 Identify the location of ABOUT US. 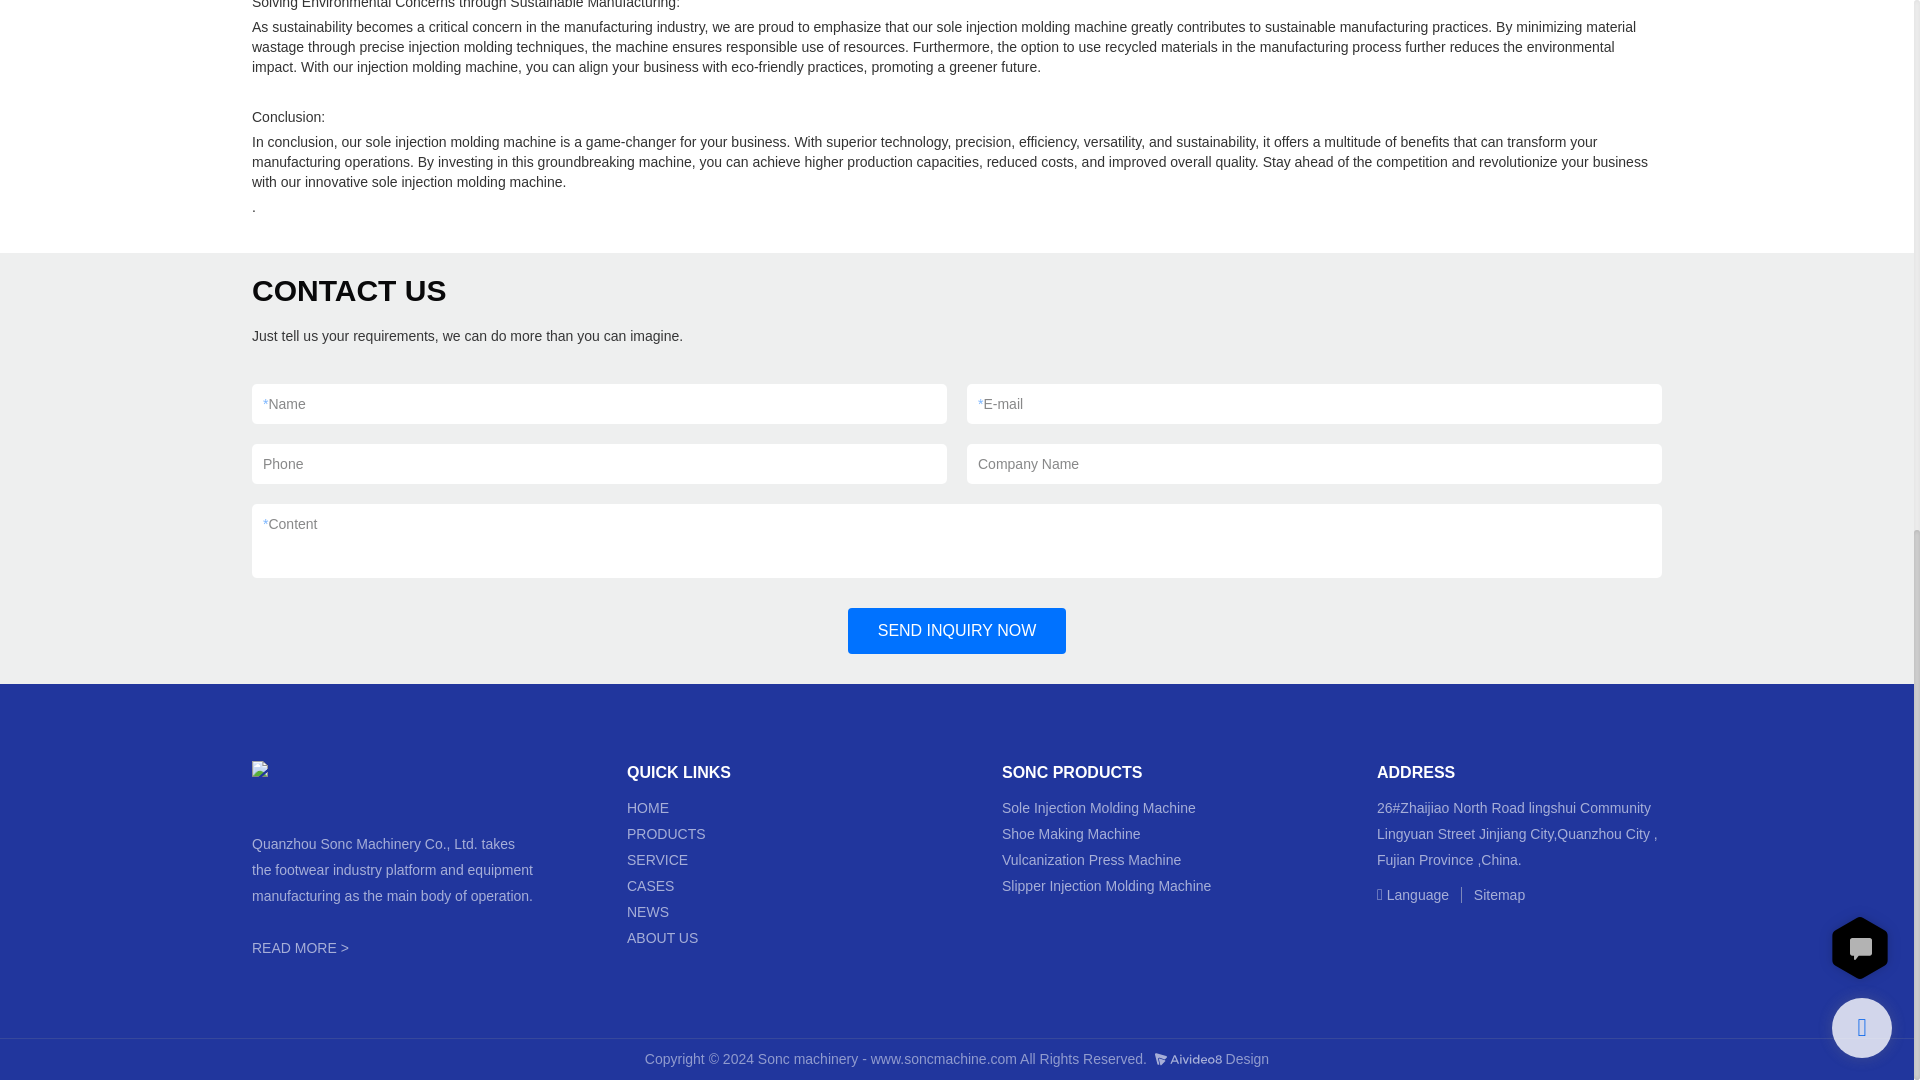
(662, 938).